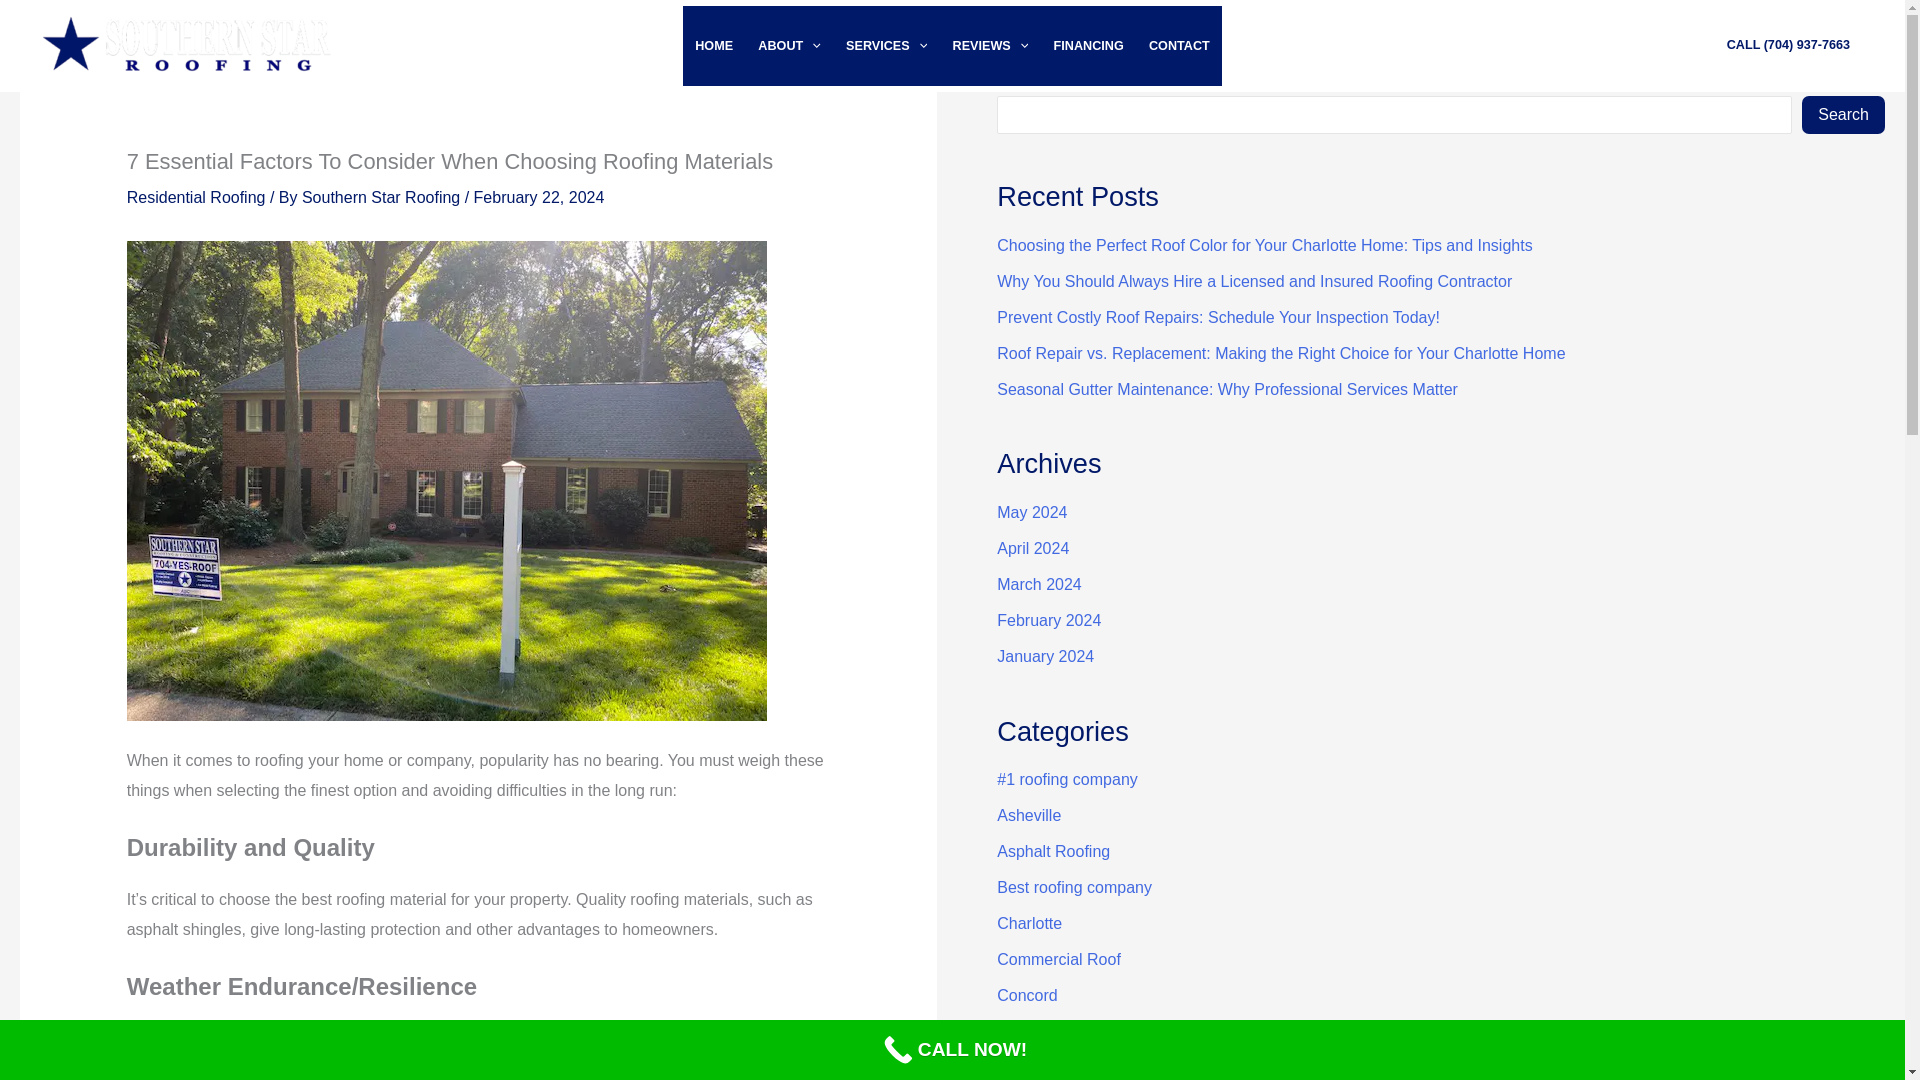 This screenshot has width=1920, height=1080. Describe the element at coordinates (382, 198) in the screenshot. I see `View all posts by Southern Star Roofing` at that location.